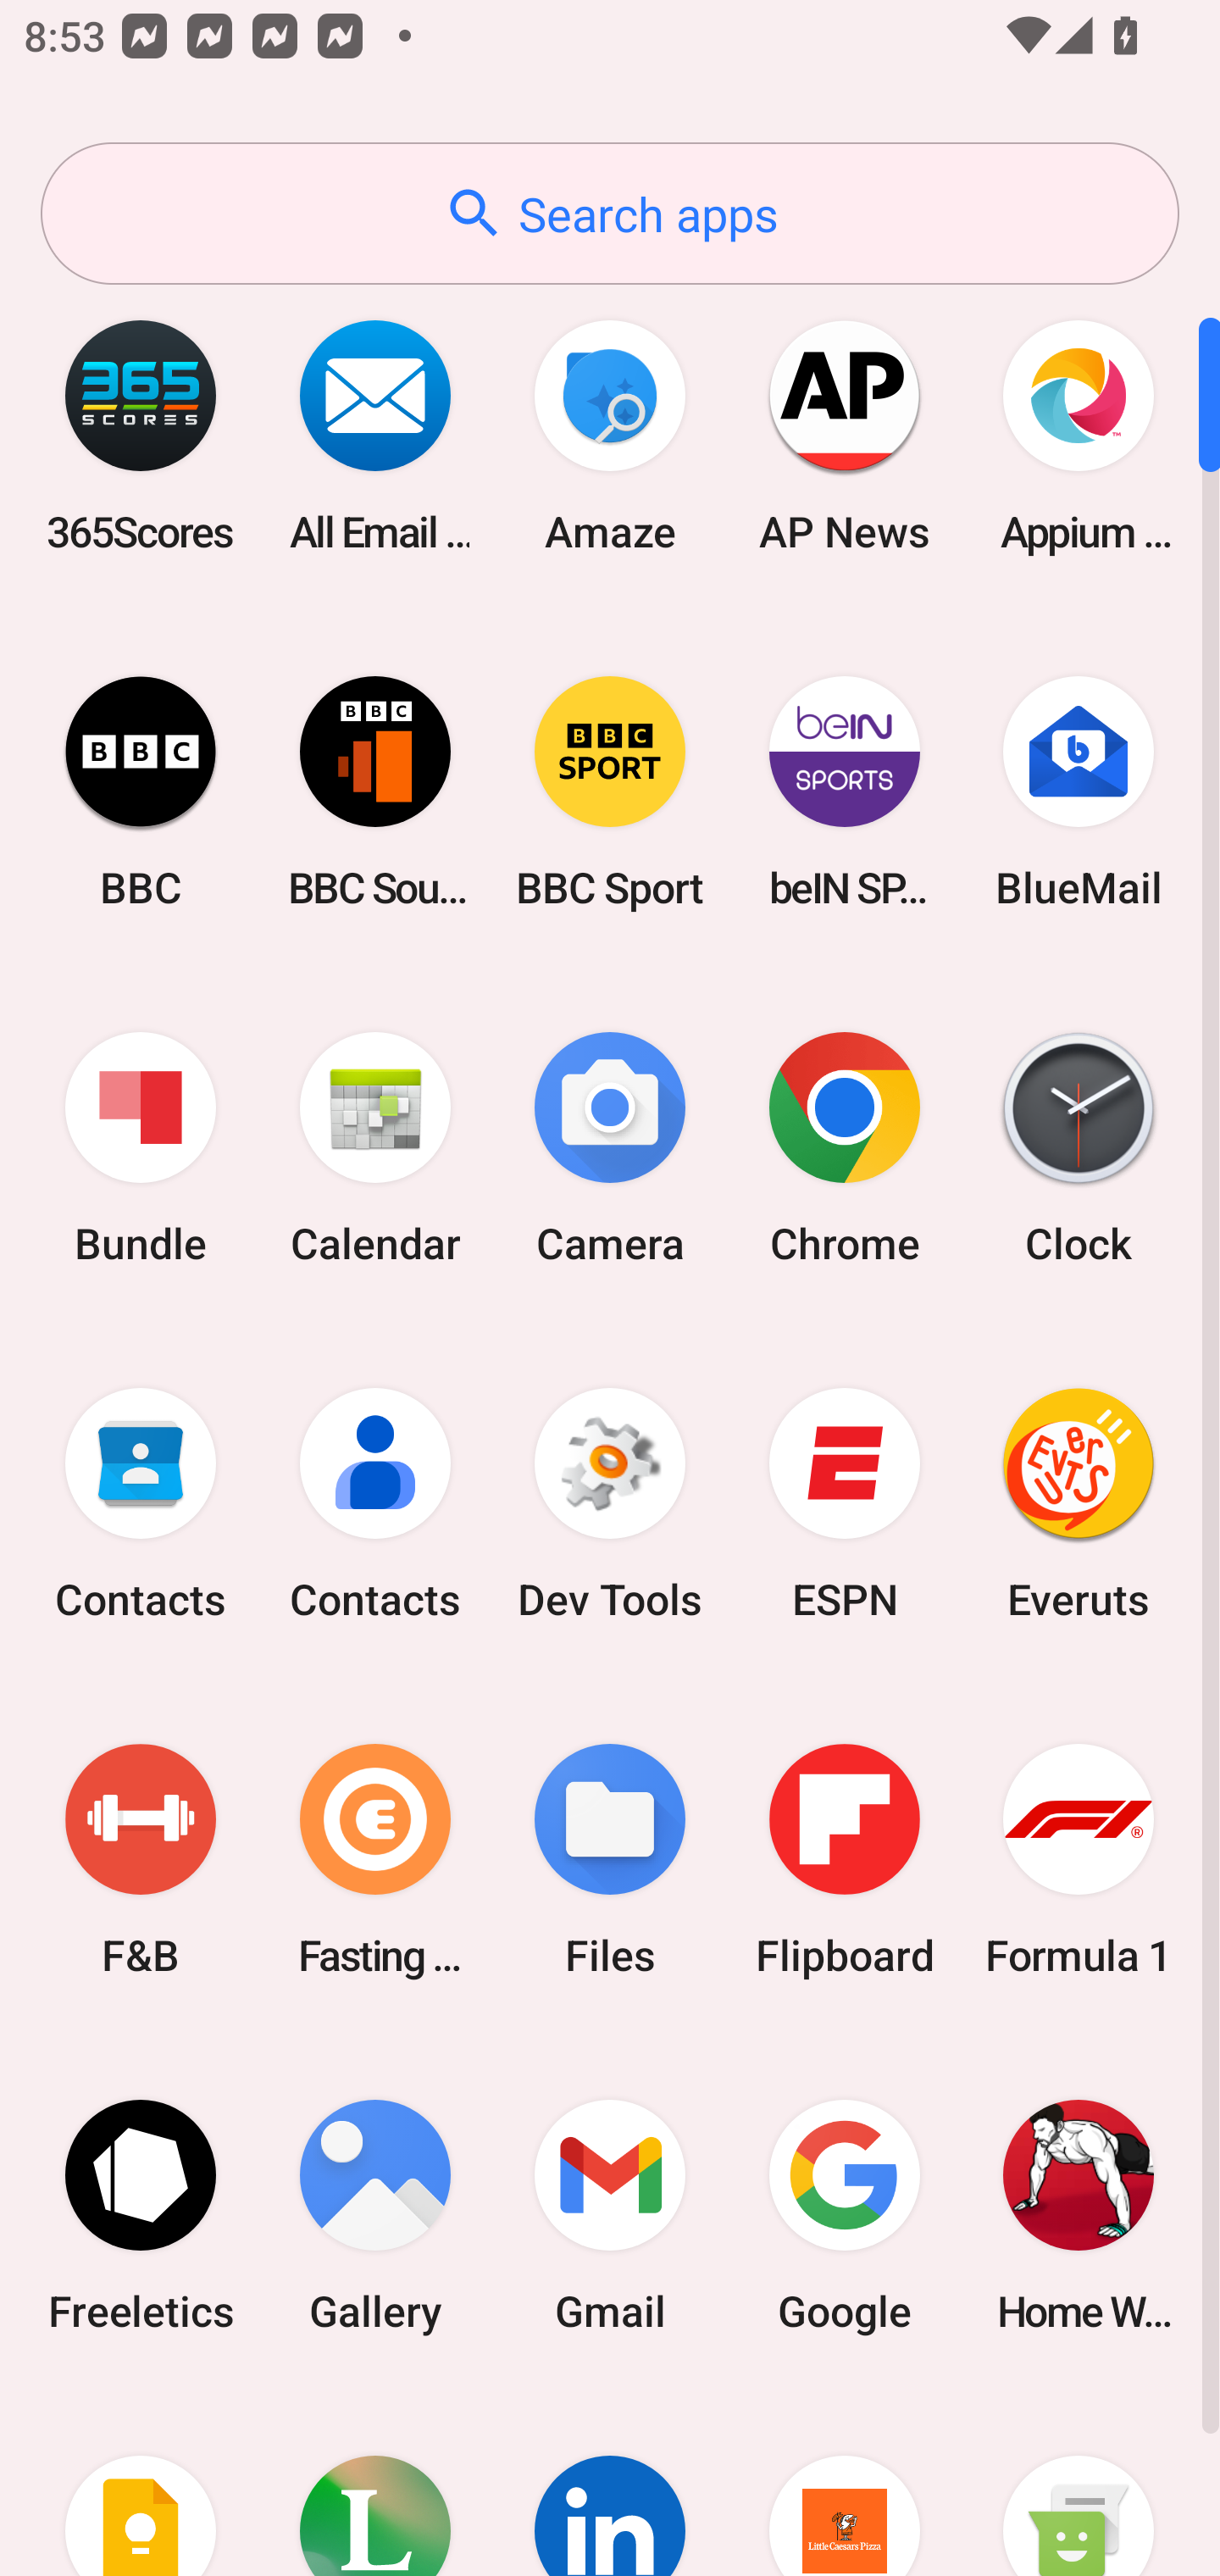  What do you see at coordinates (1079, 436) in the screenshot?
I see `Appium Settings` at bounding box center [1079, 436].